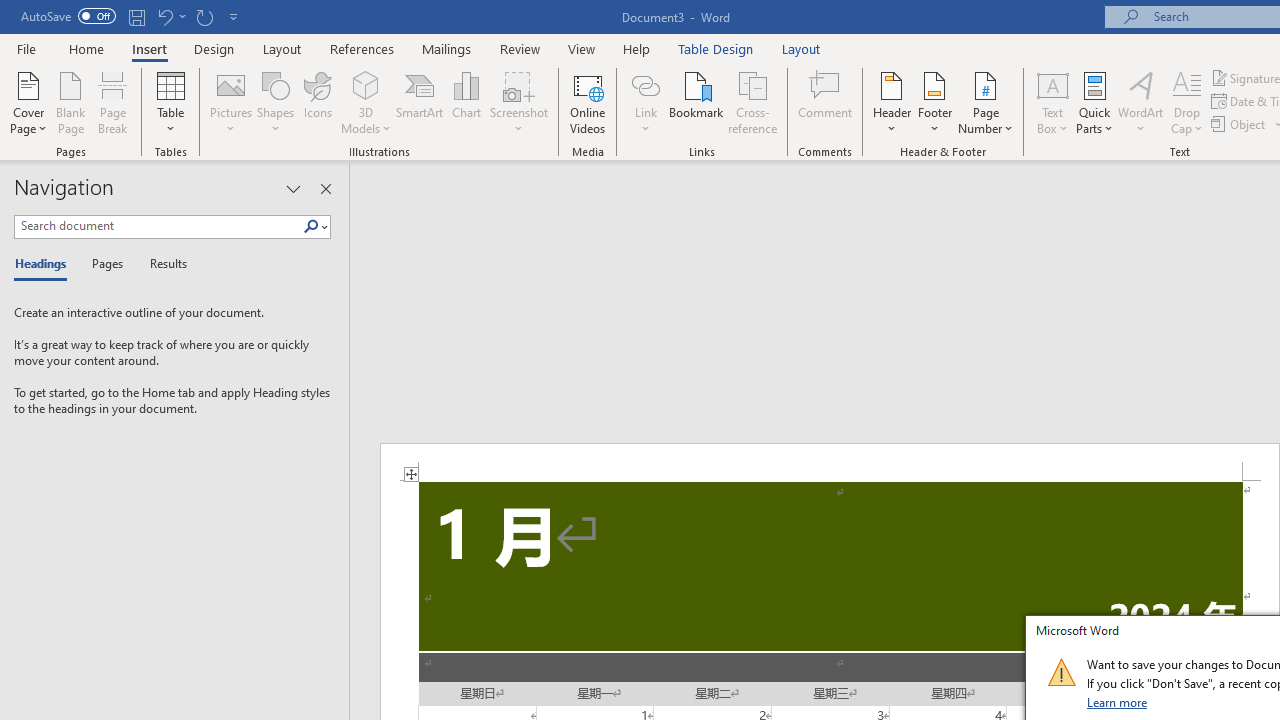 Image resolution: width=1280 pixels, height=720 pixels. I want to click on WordArt, so click(1141, 102).